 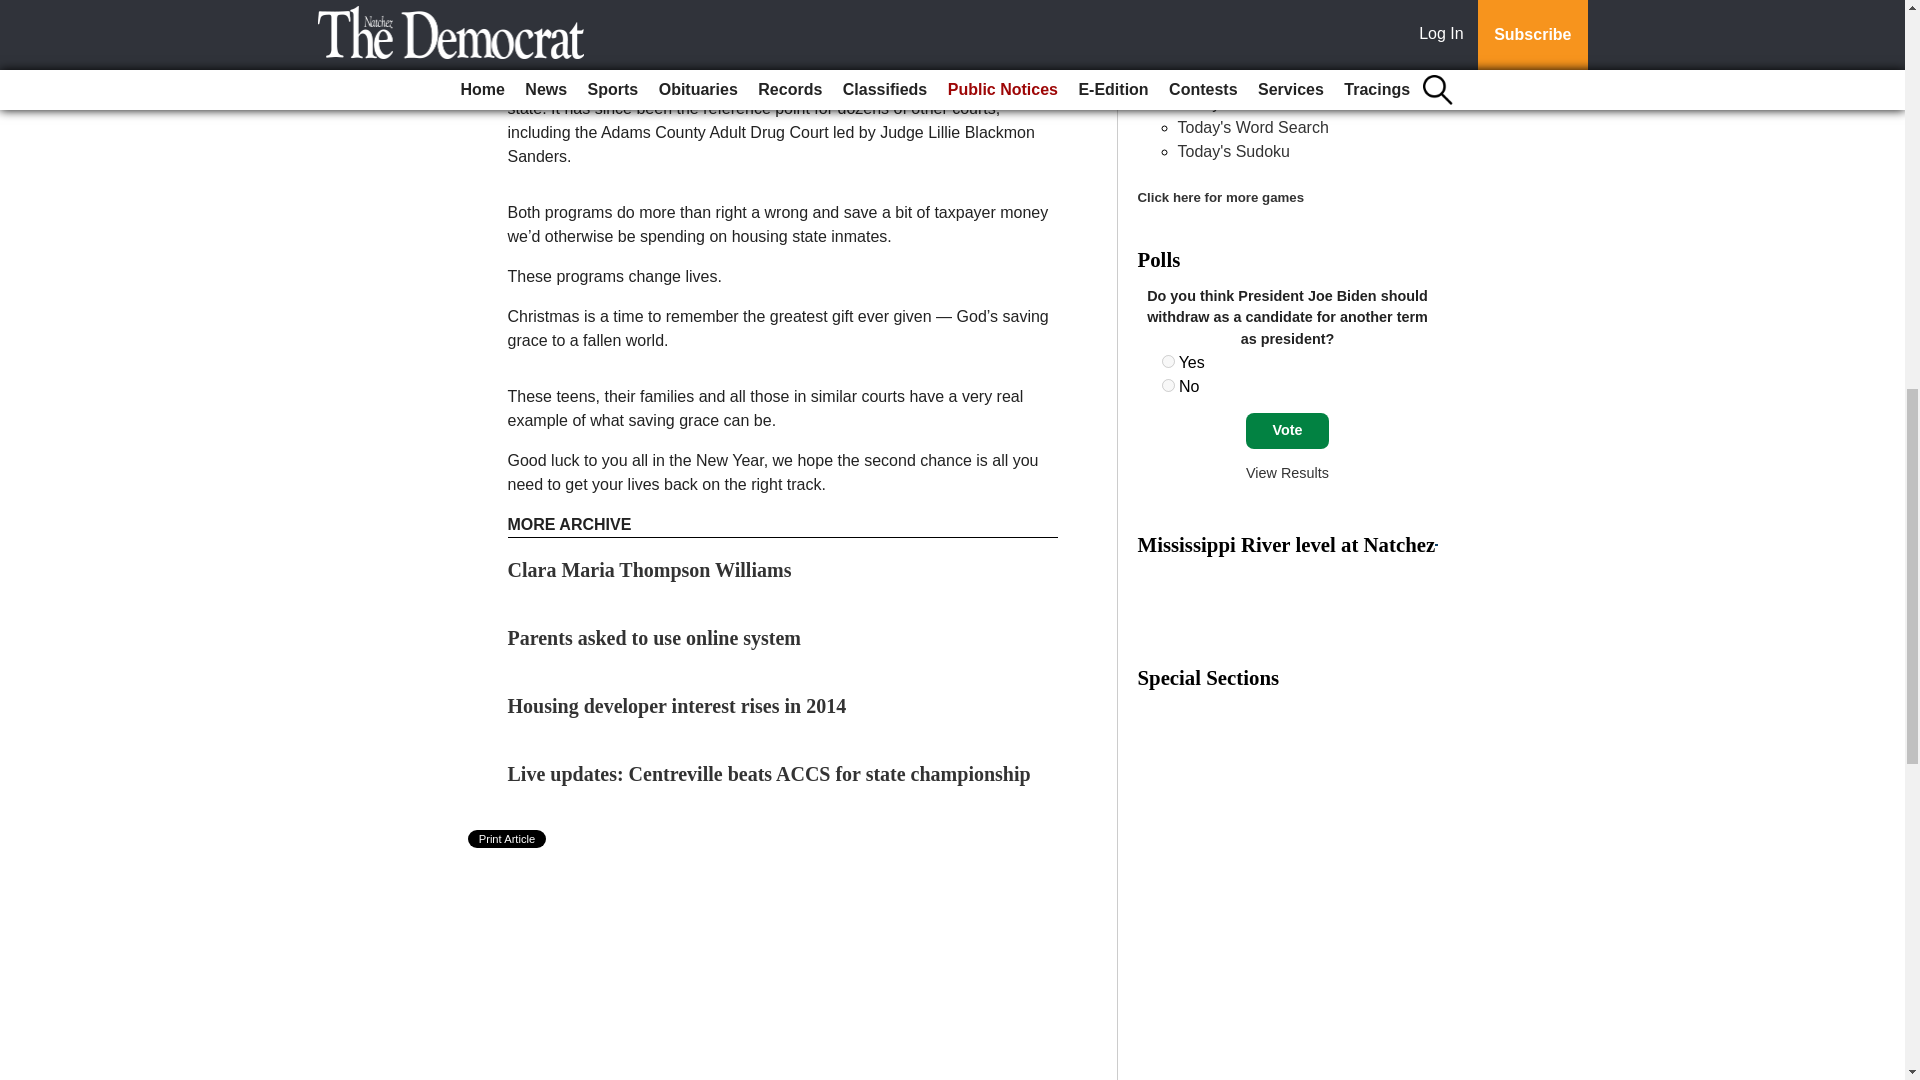 What do you see at coordinates (1287, 472) in the screenshot?
I see `View Results Of This Poll` at bounding box center [1287, 472].